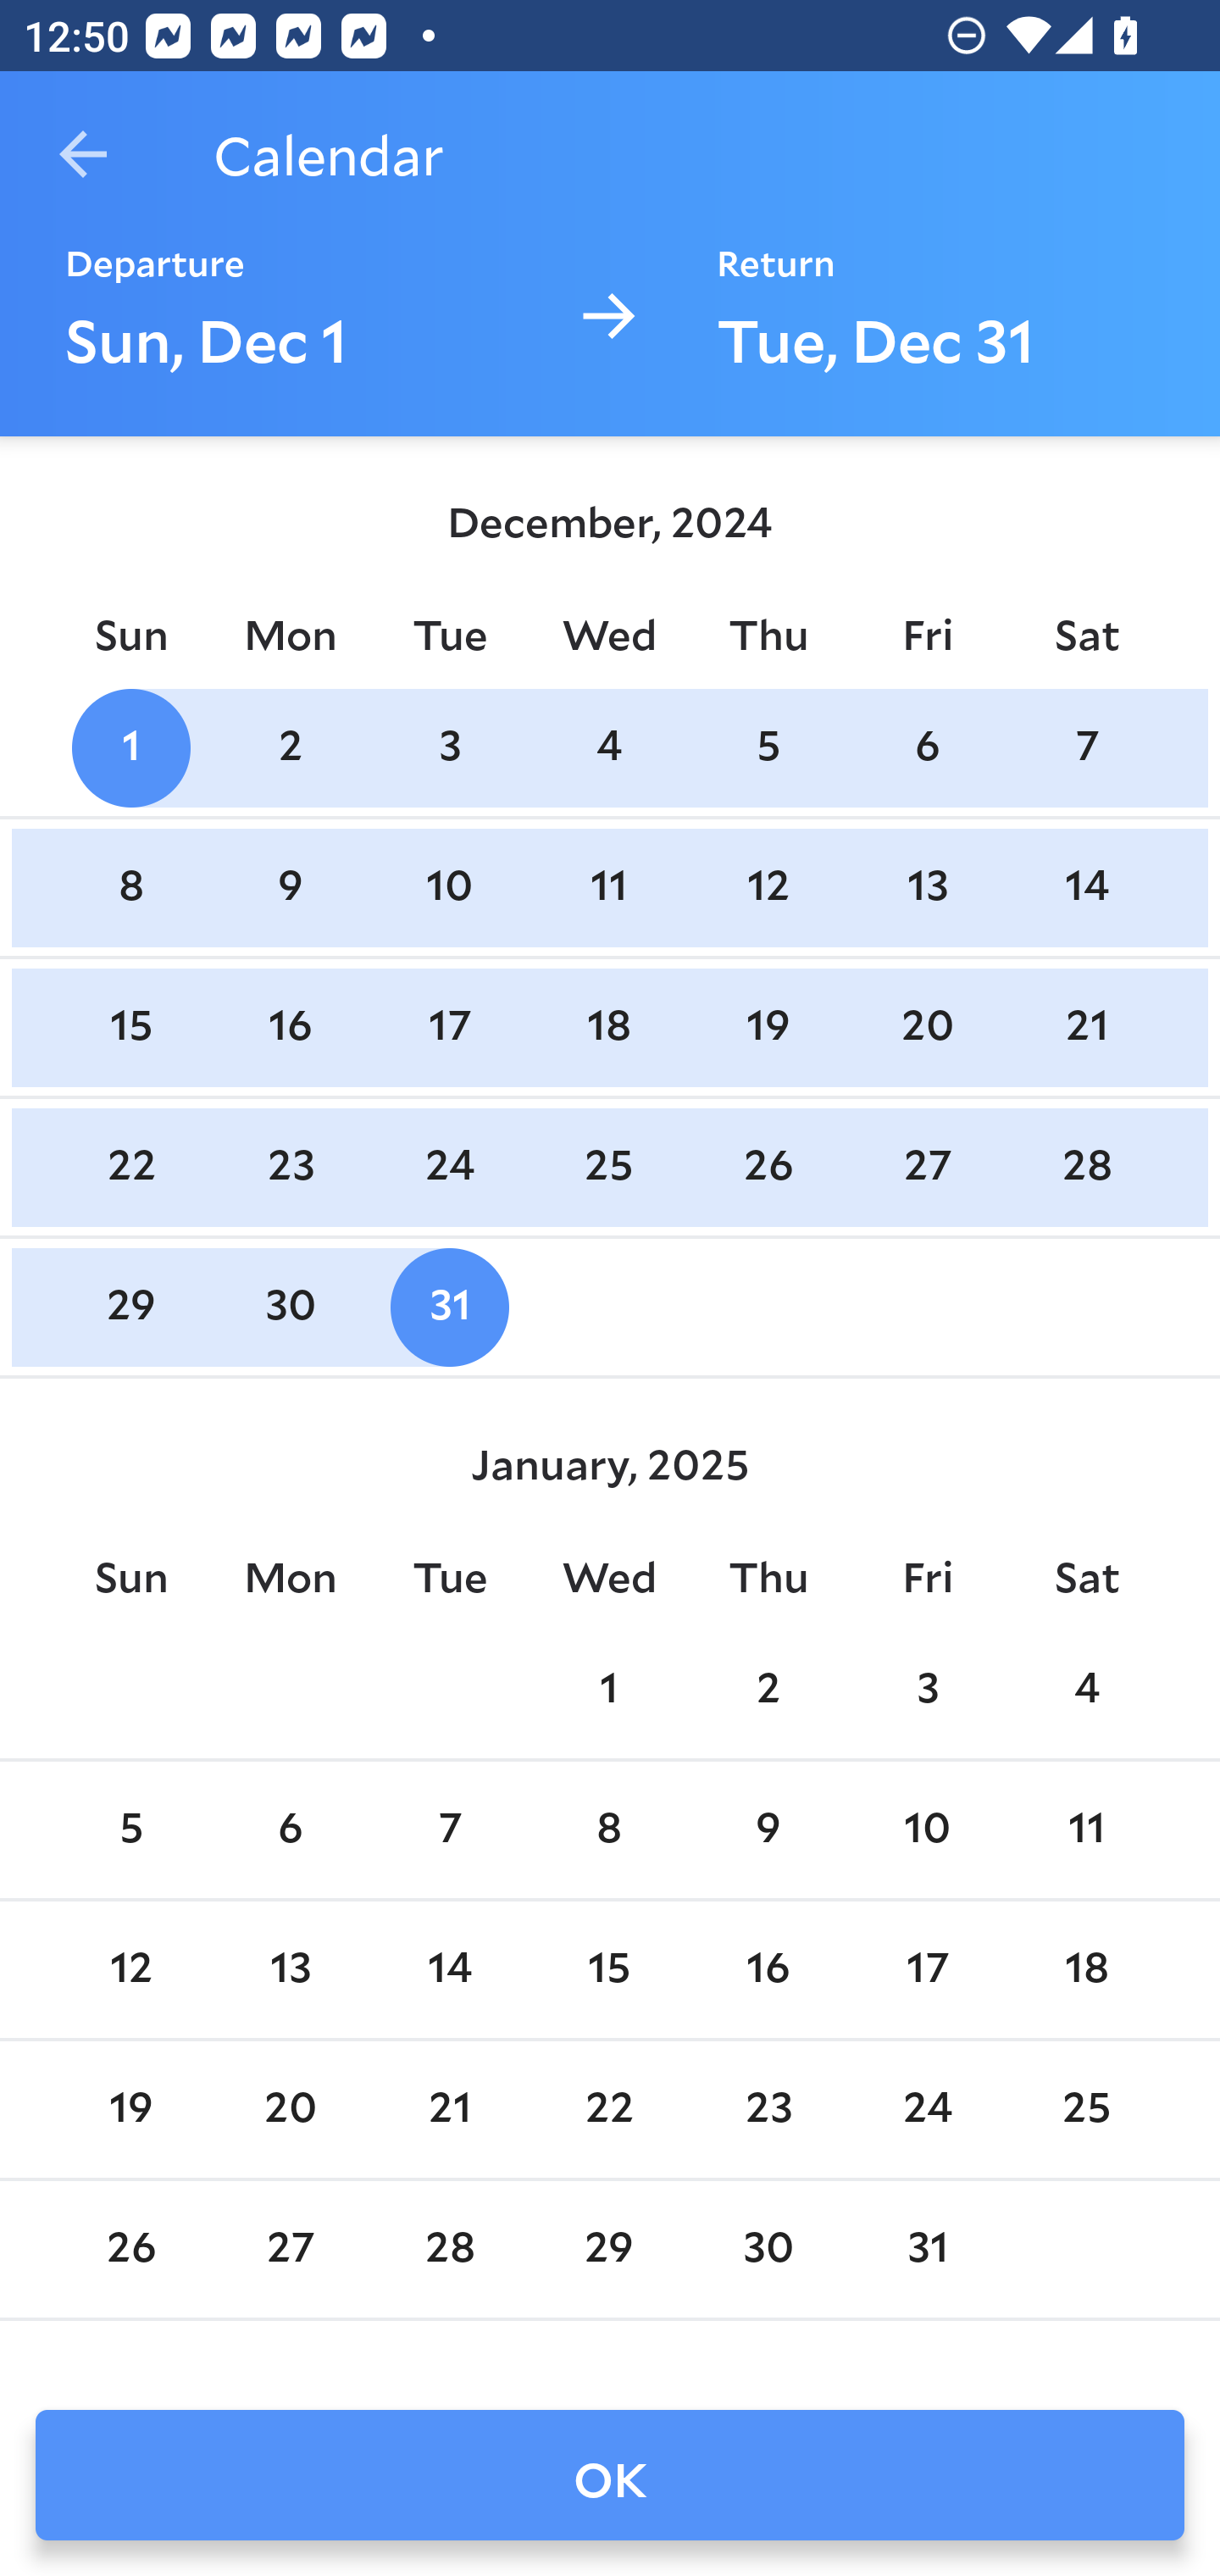 Image resolution: width=1220 pixels, height=2576 pixels. What do you see at coordinates (130, 2109) in the screenshot?
I see `19` at bounding box center [130, 2109].